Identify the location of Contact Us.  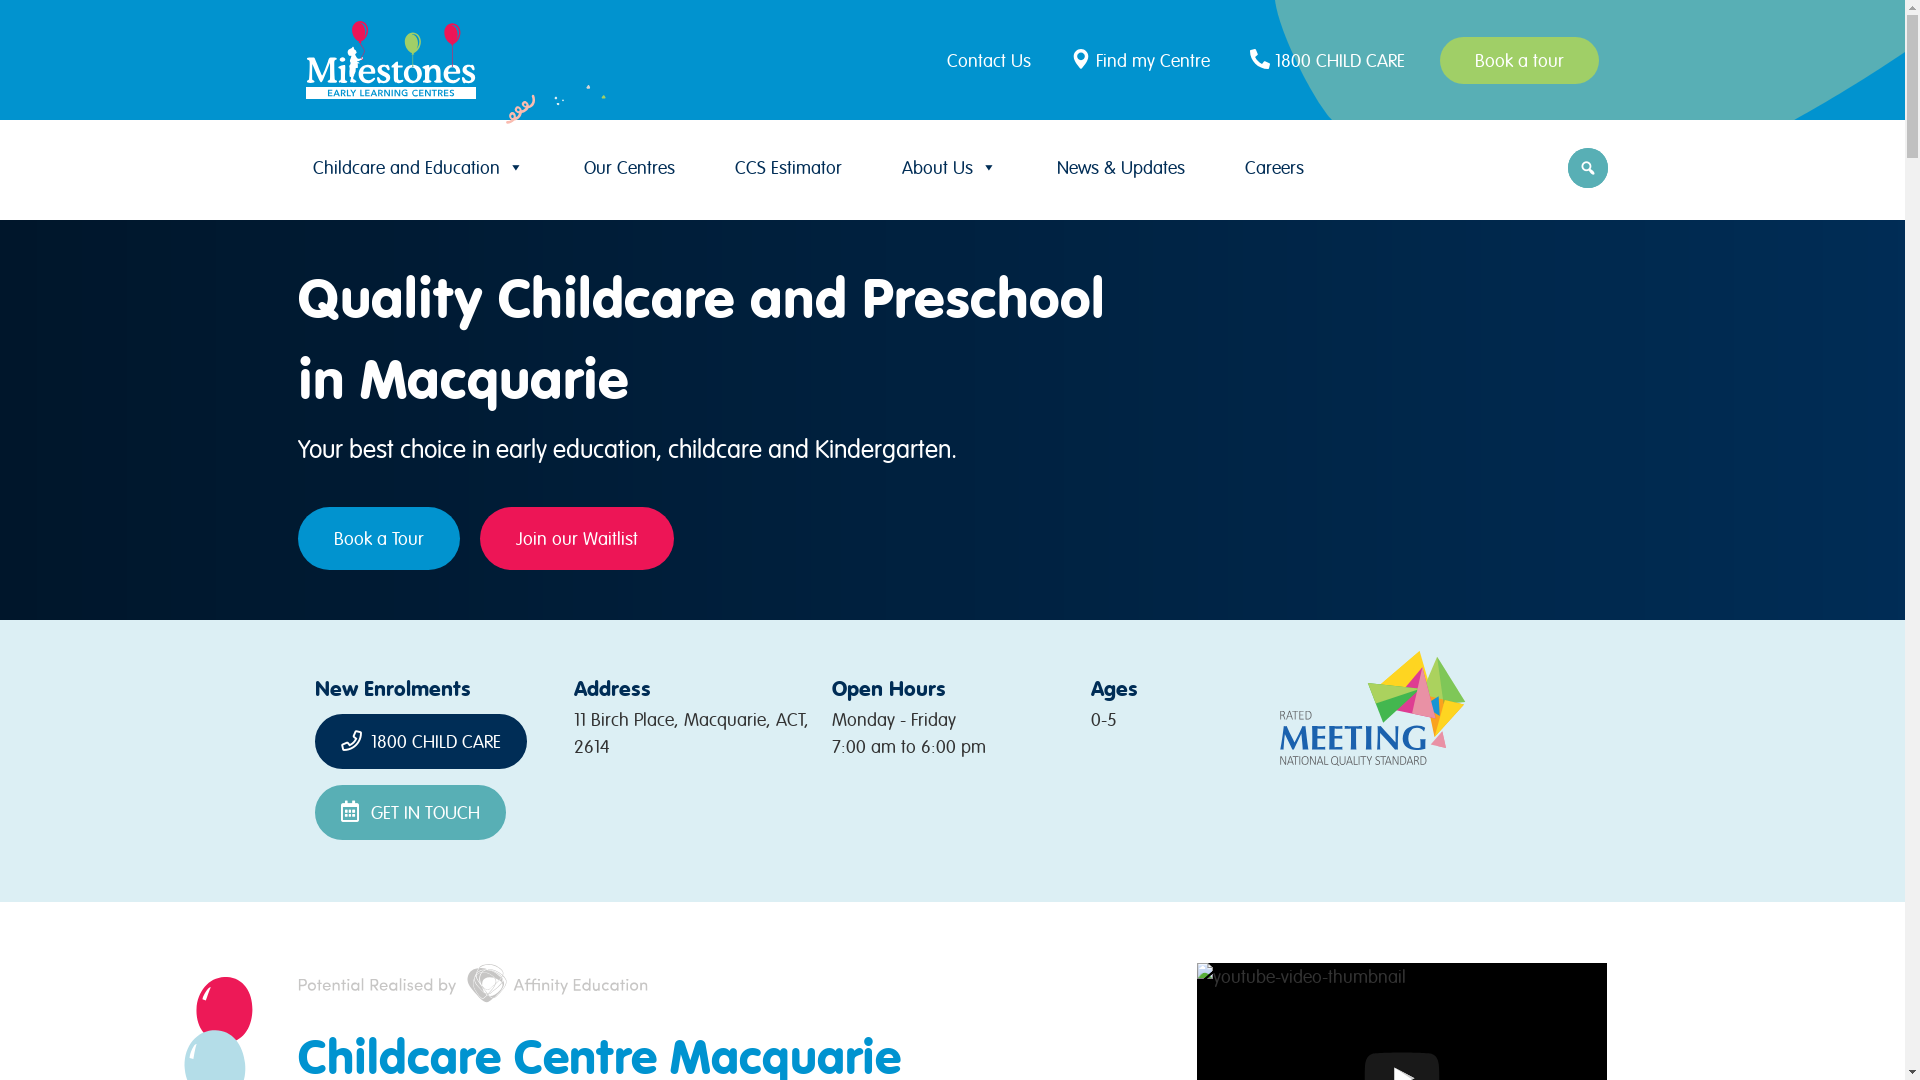
(994, 60).